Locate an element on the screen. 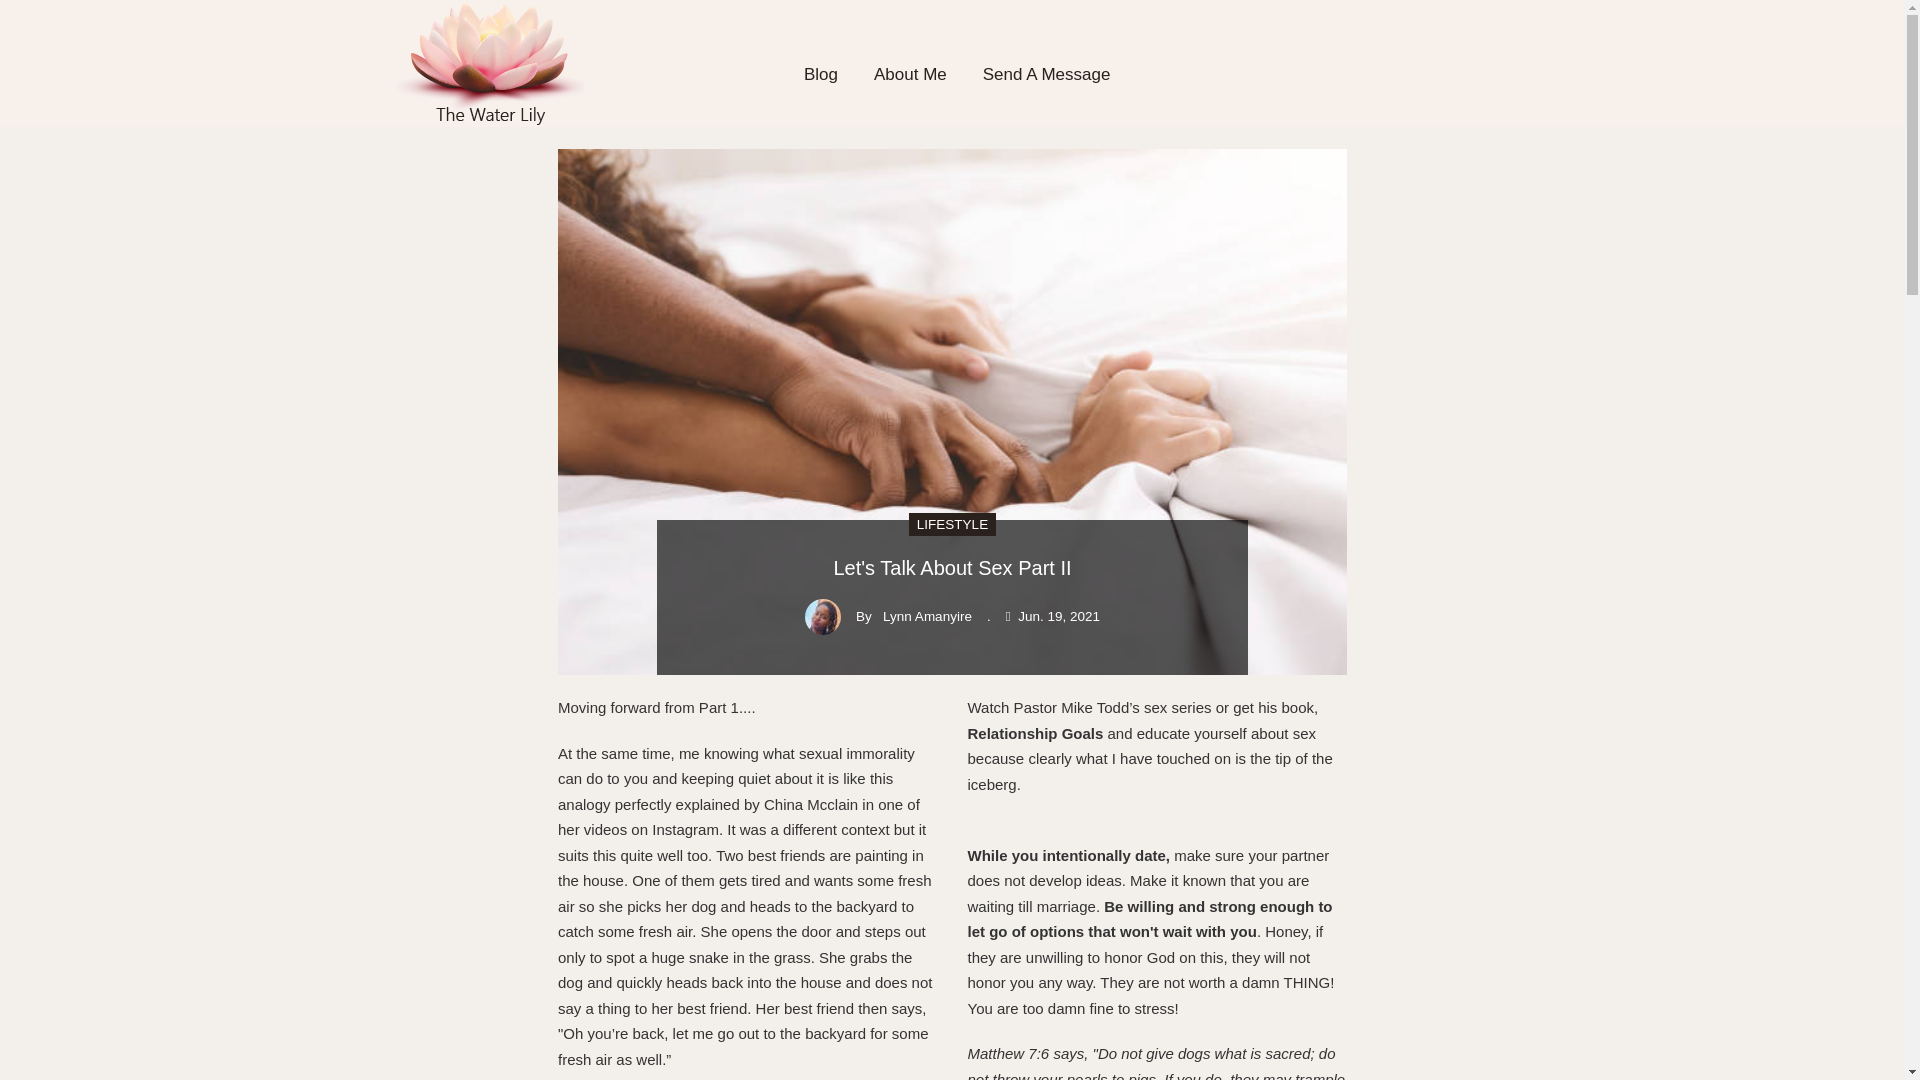  Home is located at coordinates (489, 61).